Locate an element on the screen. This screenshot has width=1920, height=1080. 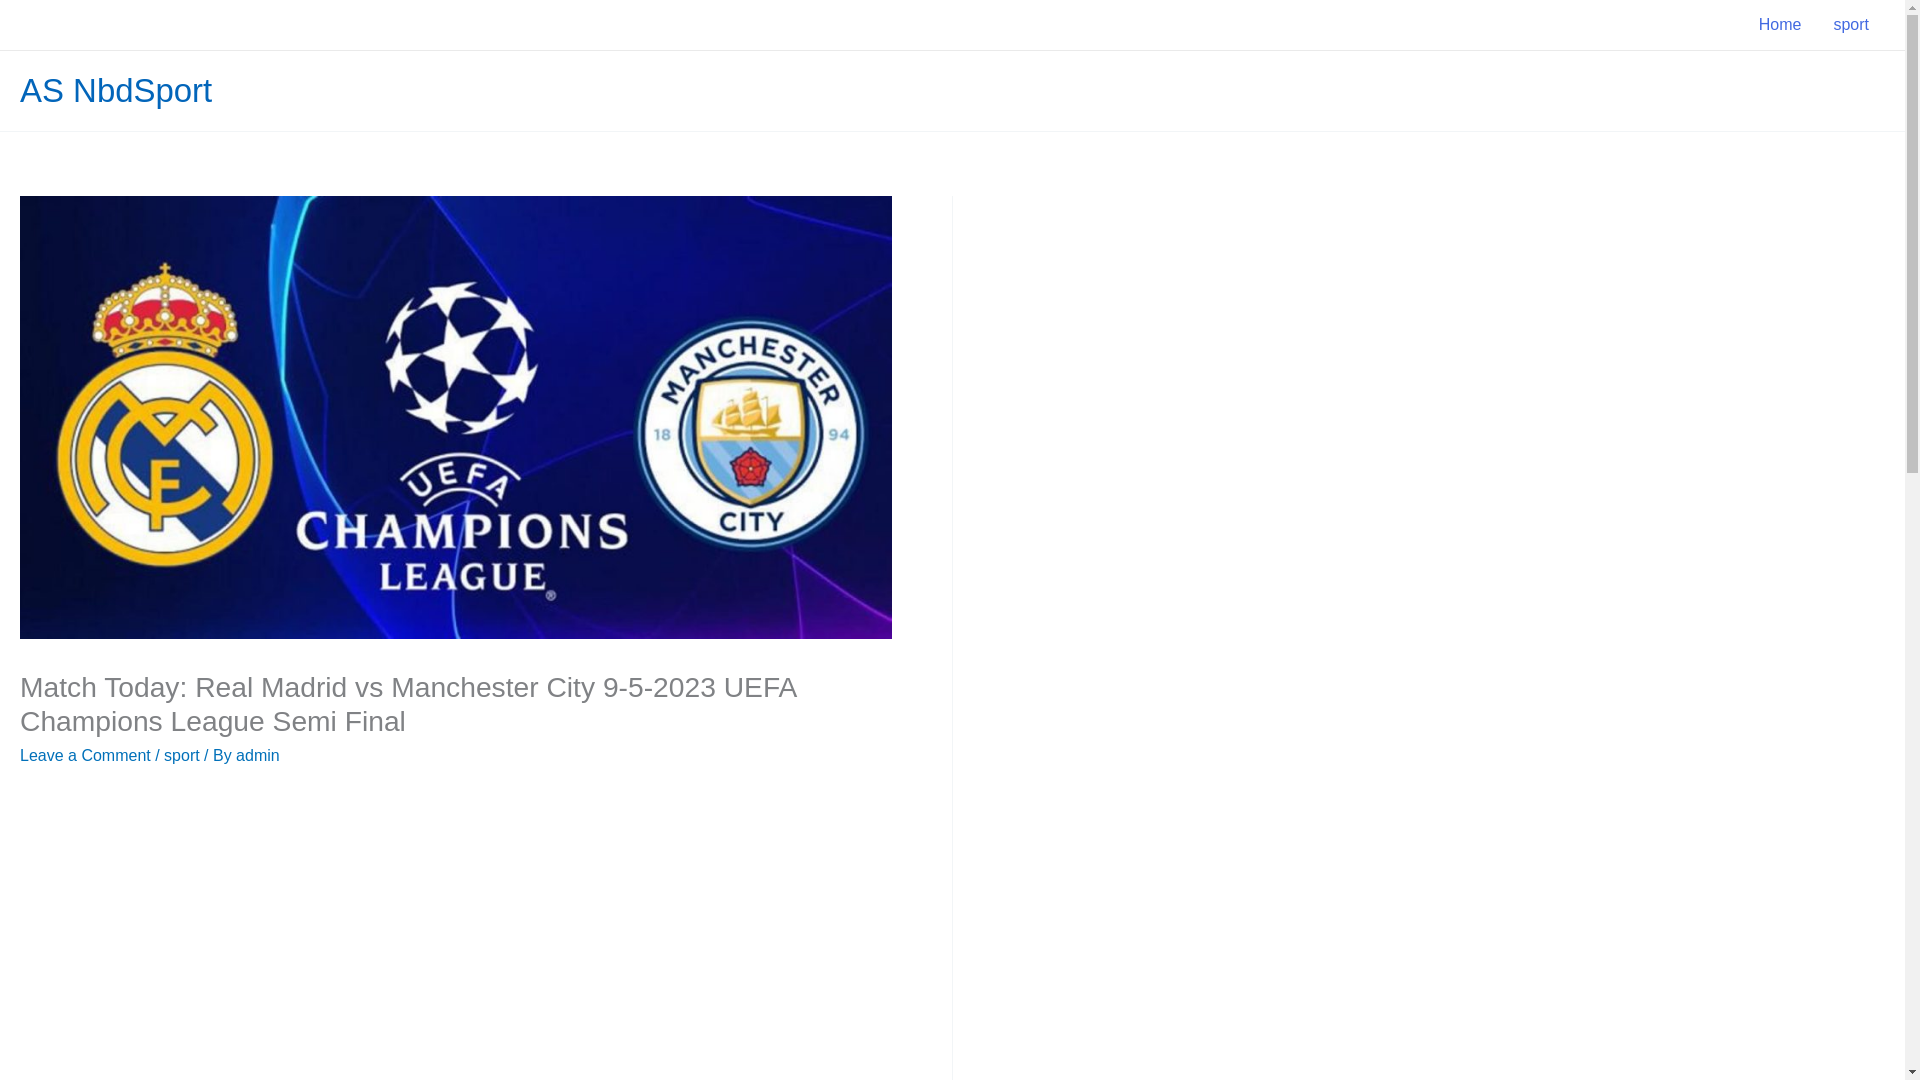
Home is located at coordinates (1780, 24).